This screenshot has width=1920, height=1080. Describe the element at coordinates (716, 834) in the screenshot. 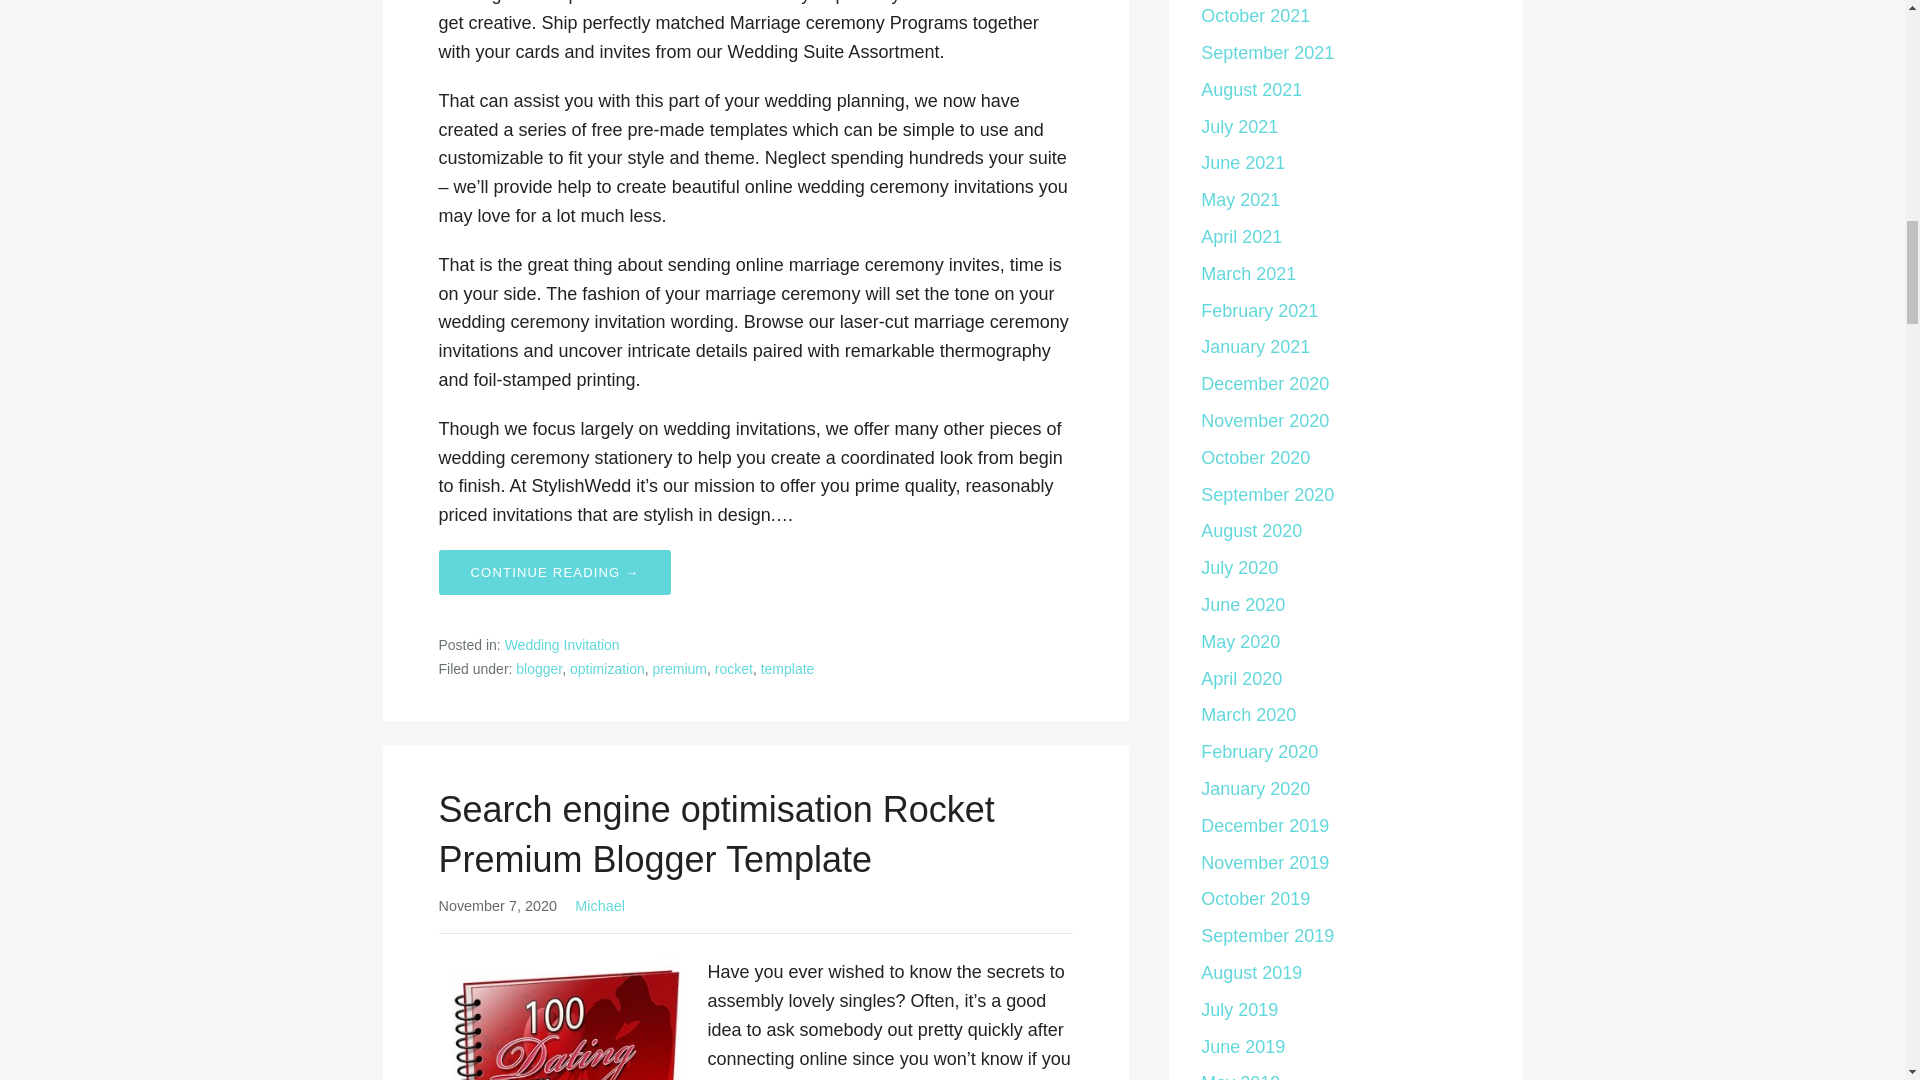

I see `Search engine optimisation Rocket Premium Blogger Template` at that location.